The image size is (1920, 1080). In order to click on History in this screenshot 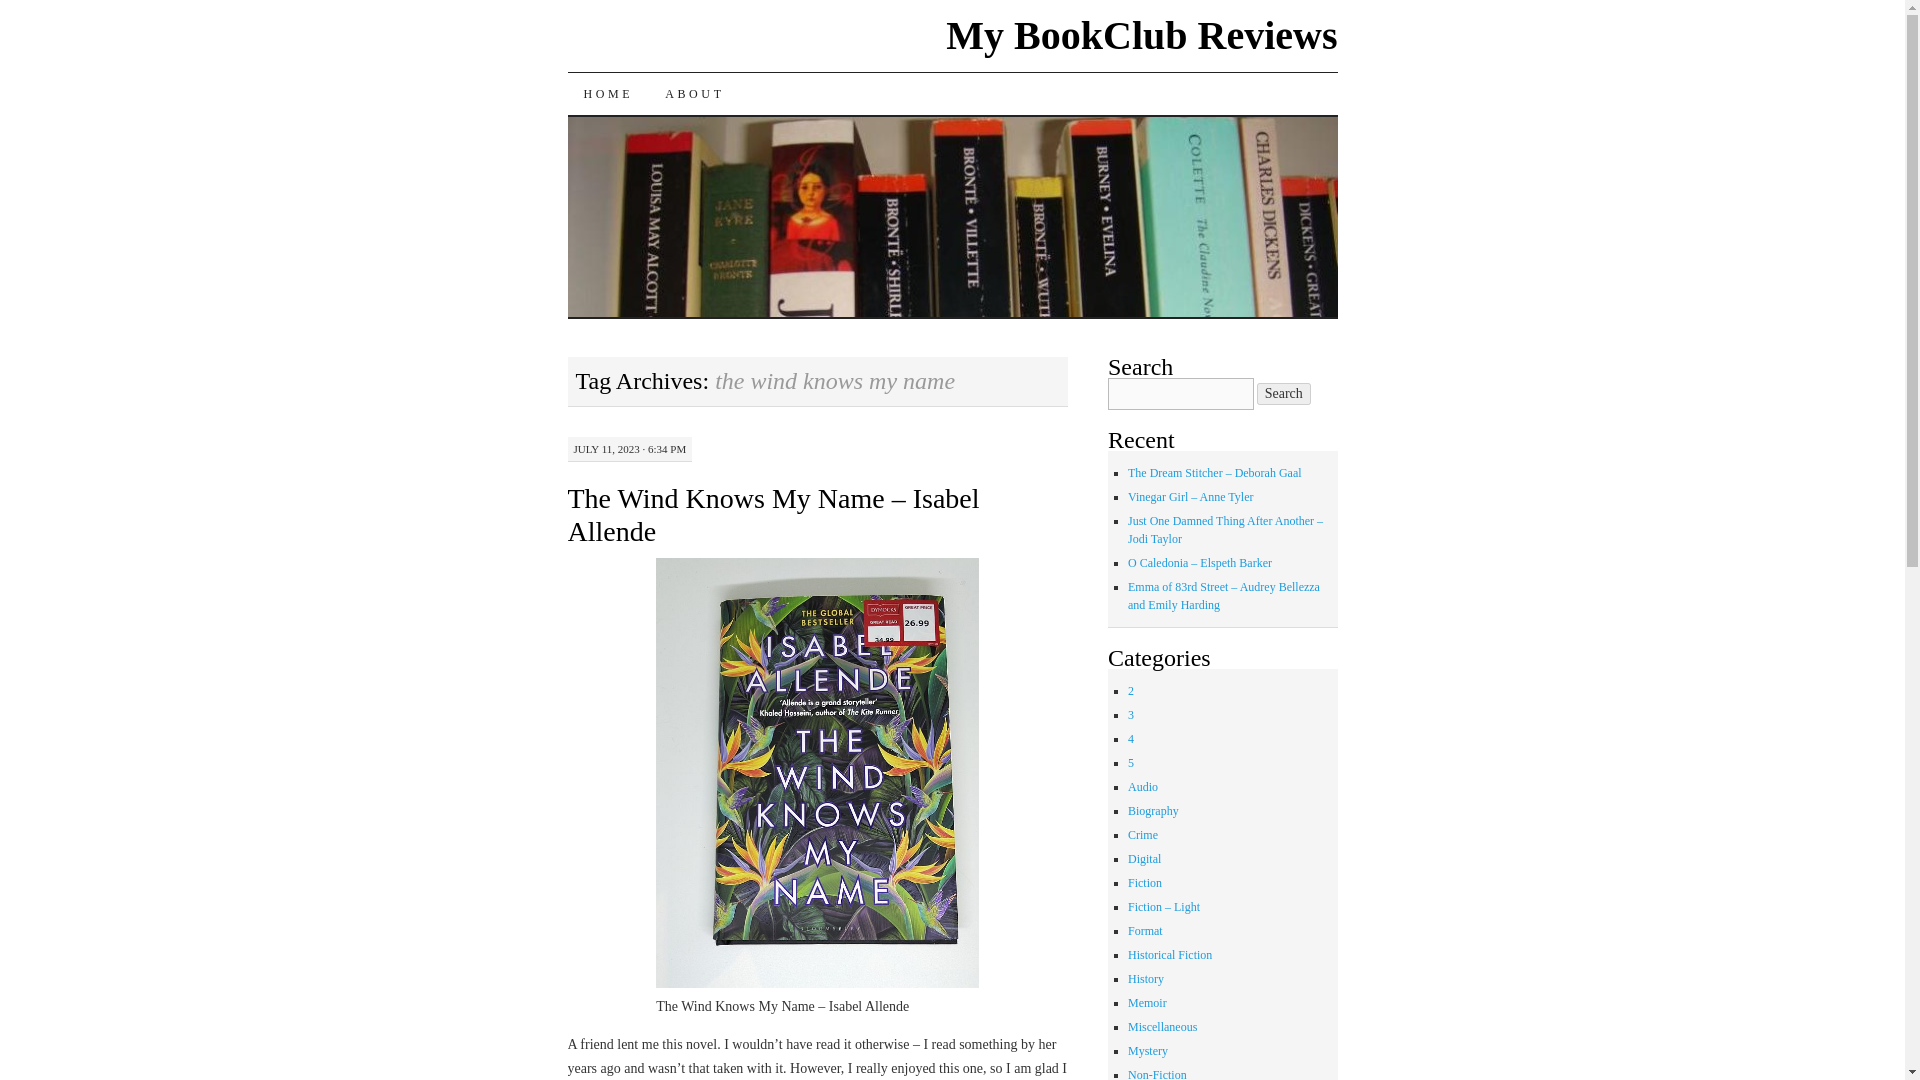, I will do `click(1146, 979)`.